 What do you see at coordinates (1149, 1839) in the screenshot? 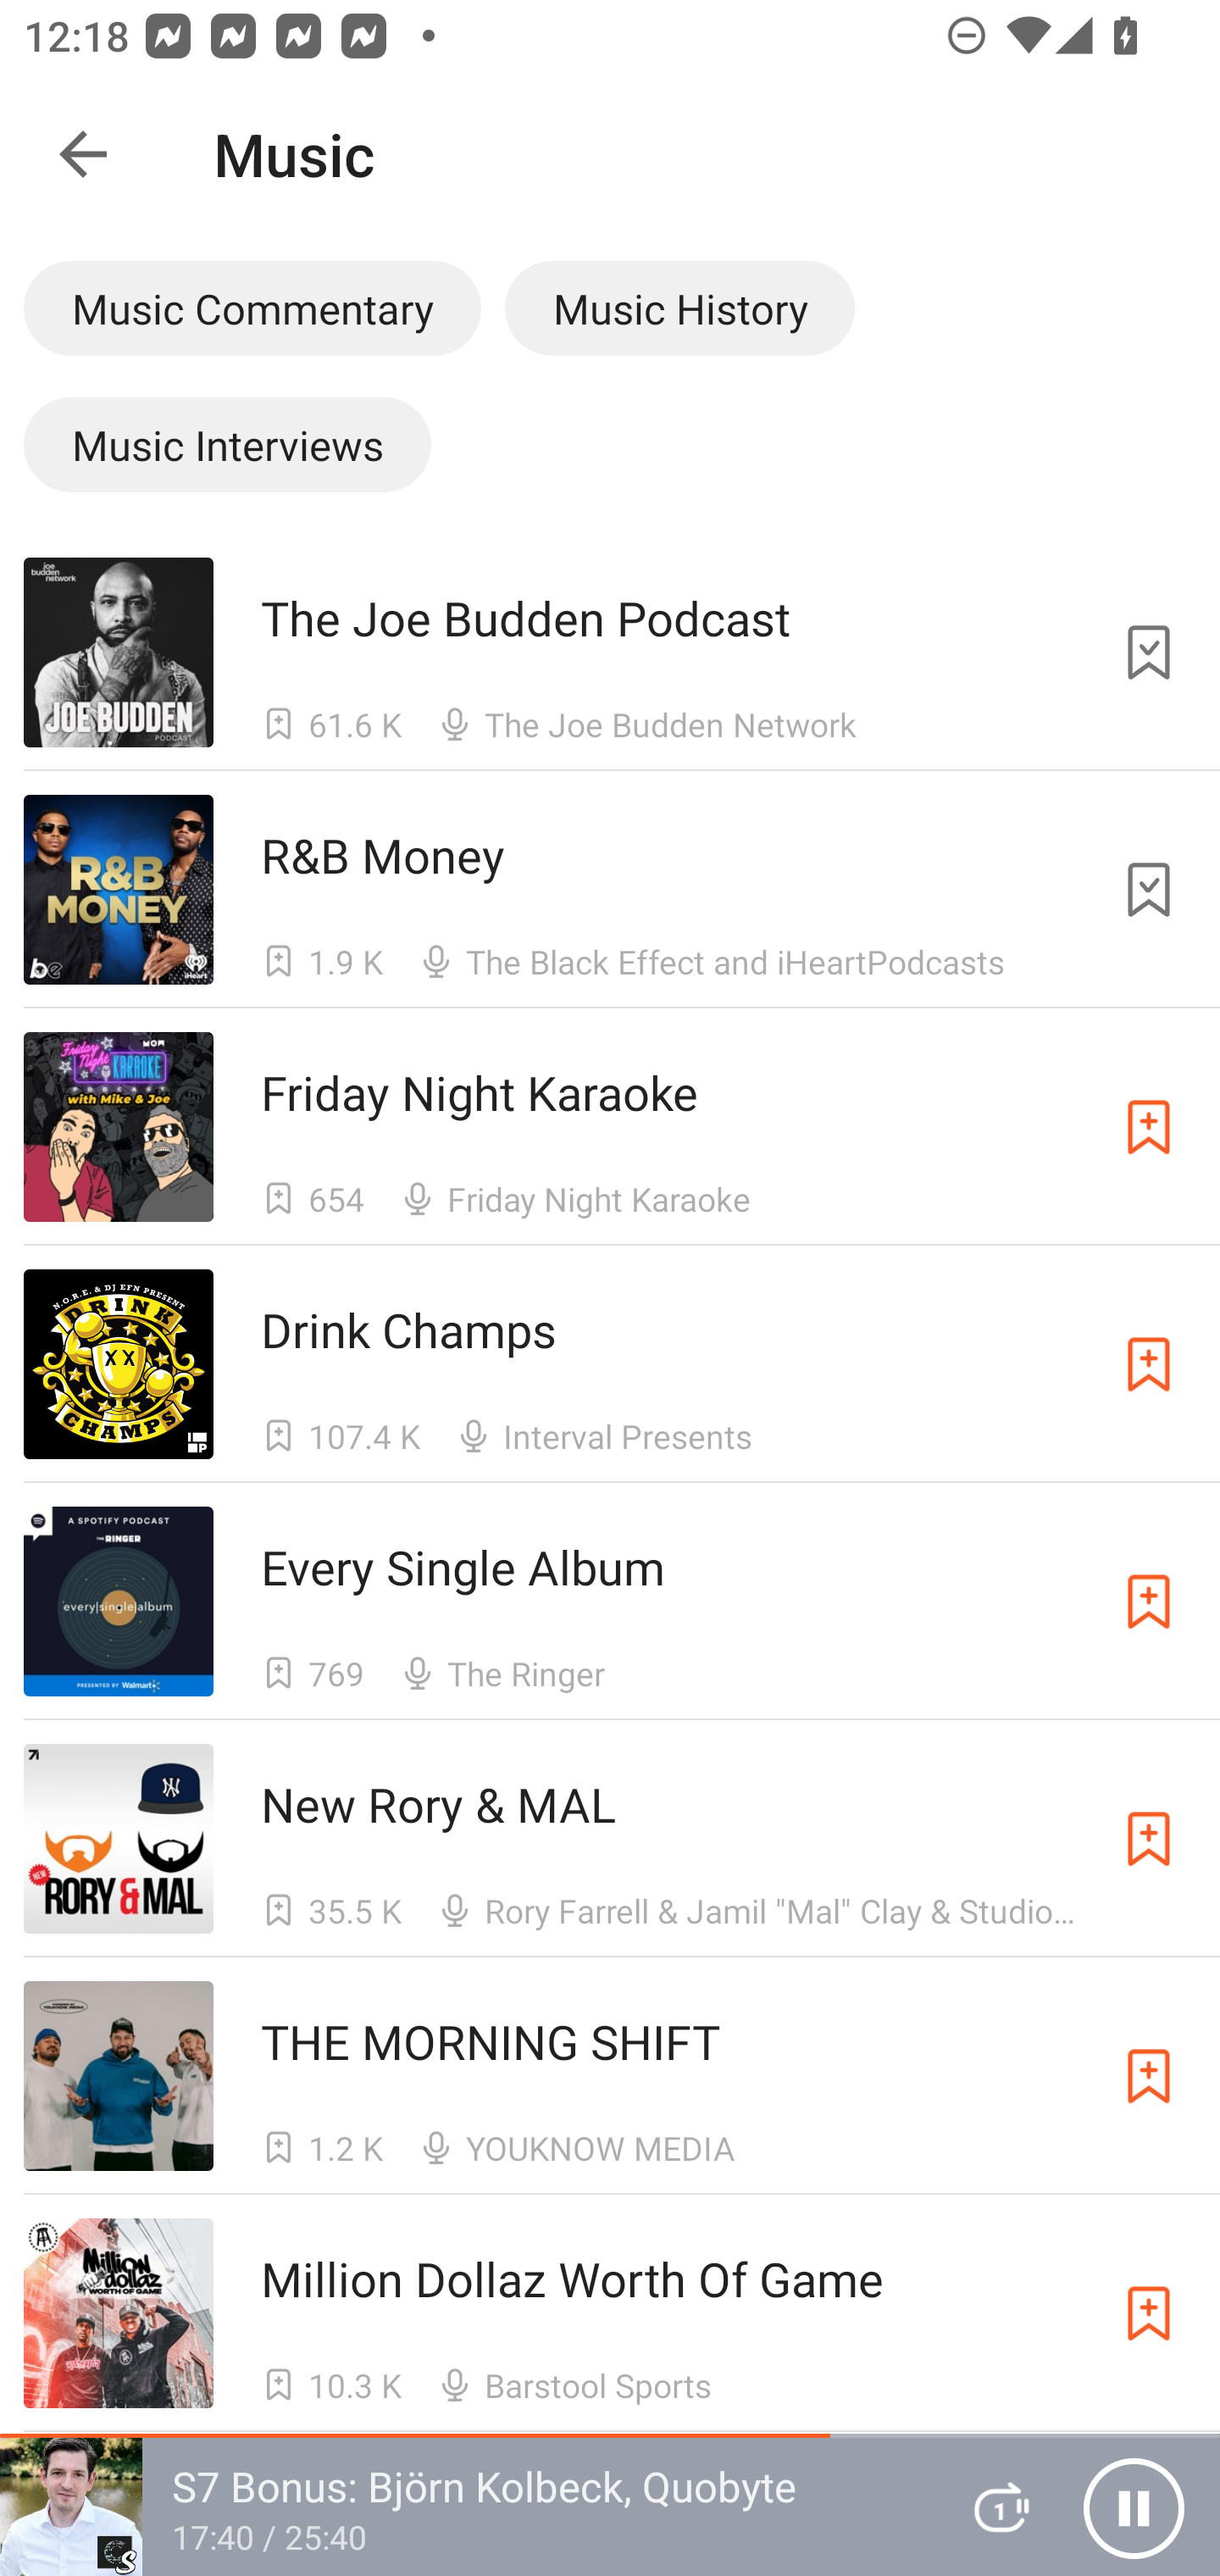
I see `Subscribe` at bounding box center [1149, 1839].